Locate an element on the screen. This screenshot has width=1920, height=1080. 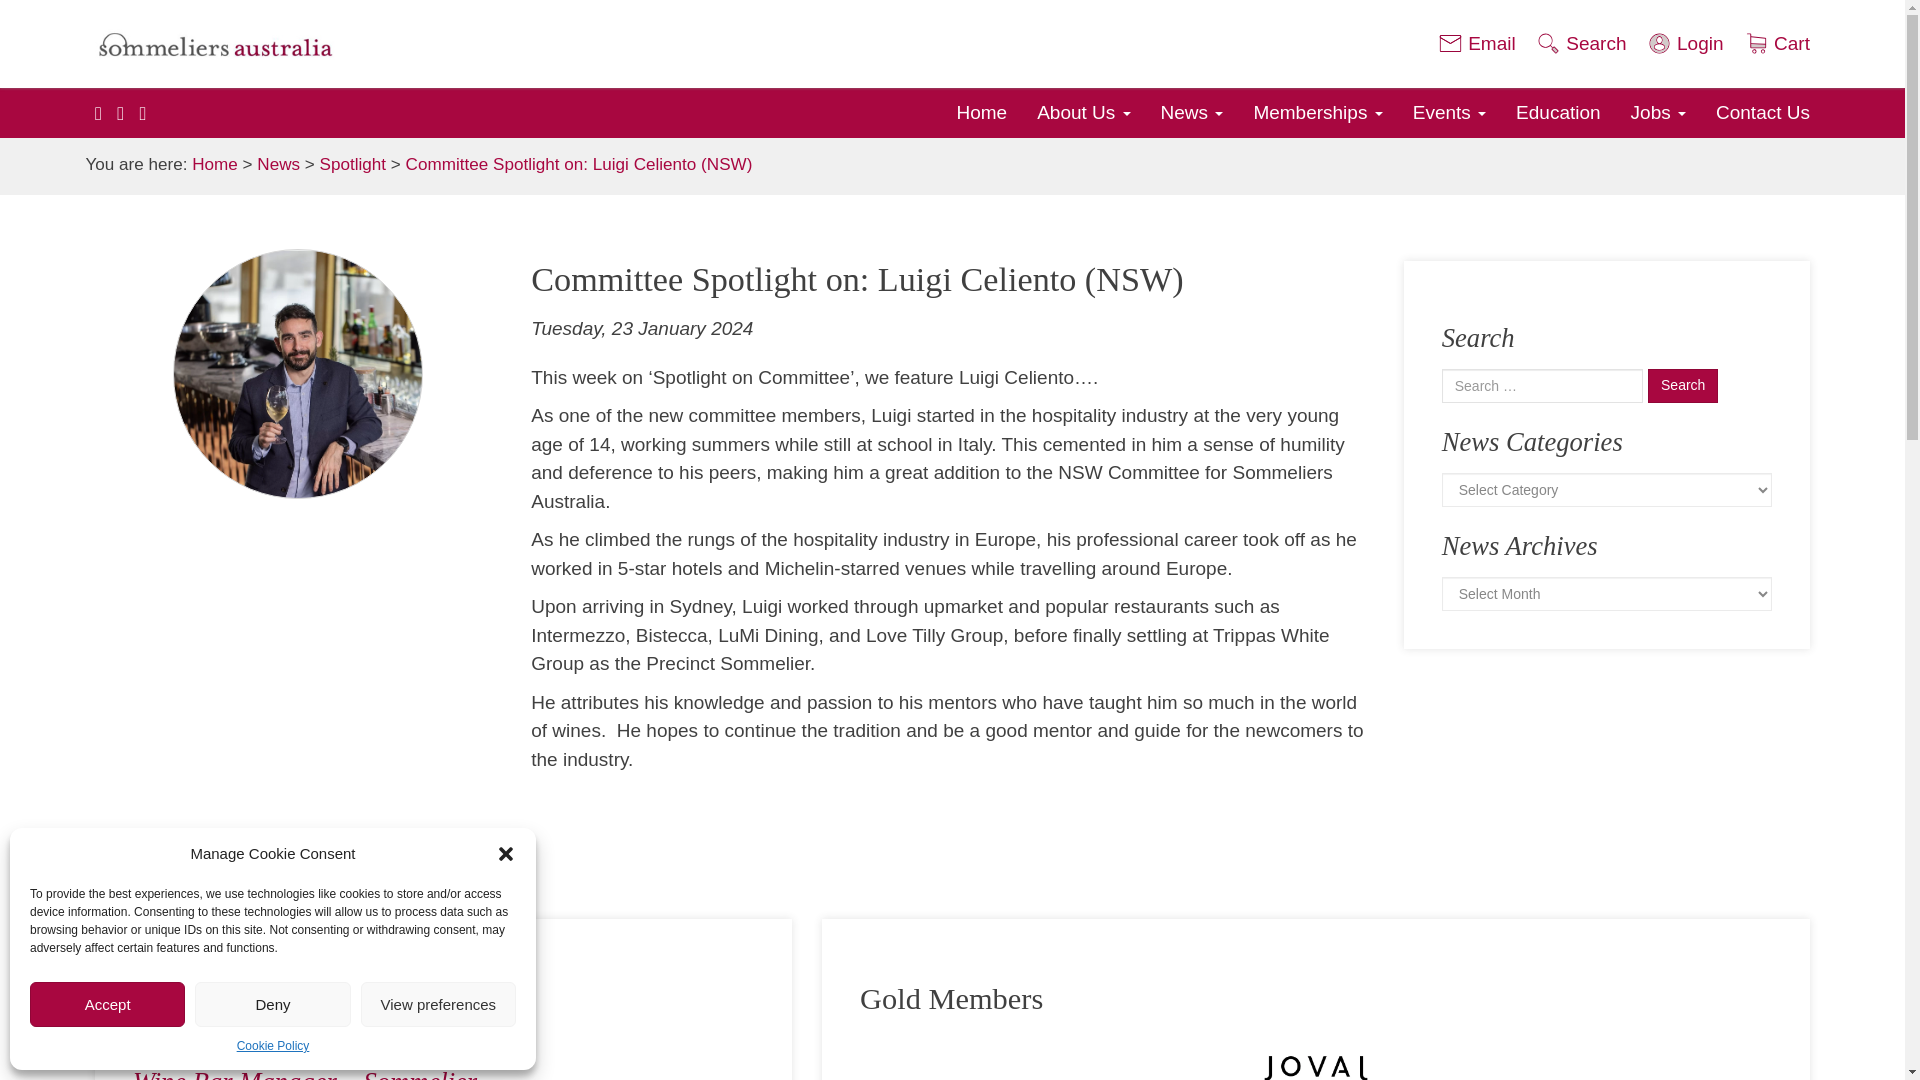
Search is located at coordinates (1682, 386).